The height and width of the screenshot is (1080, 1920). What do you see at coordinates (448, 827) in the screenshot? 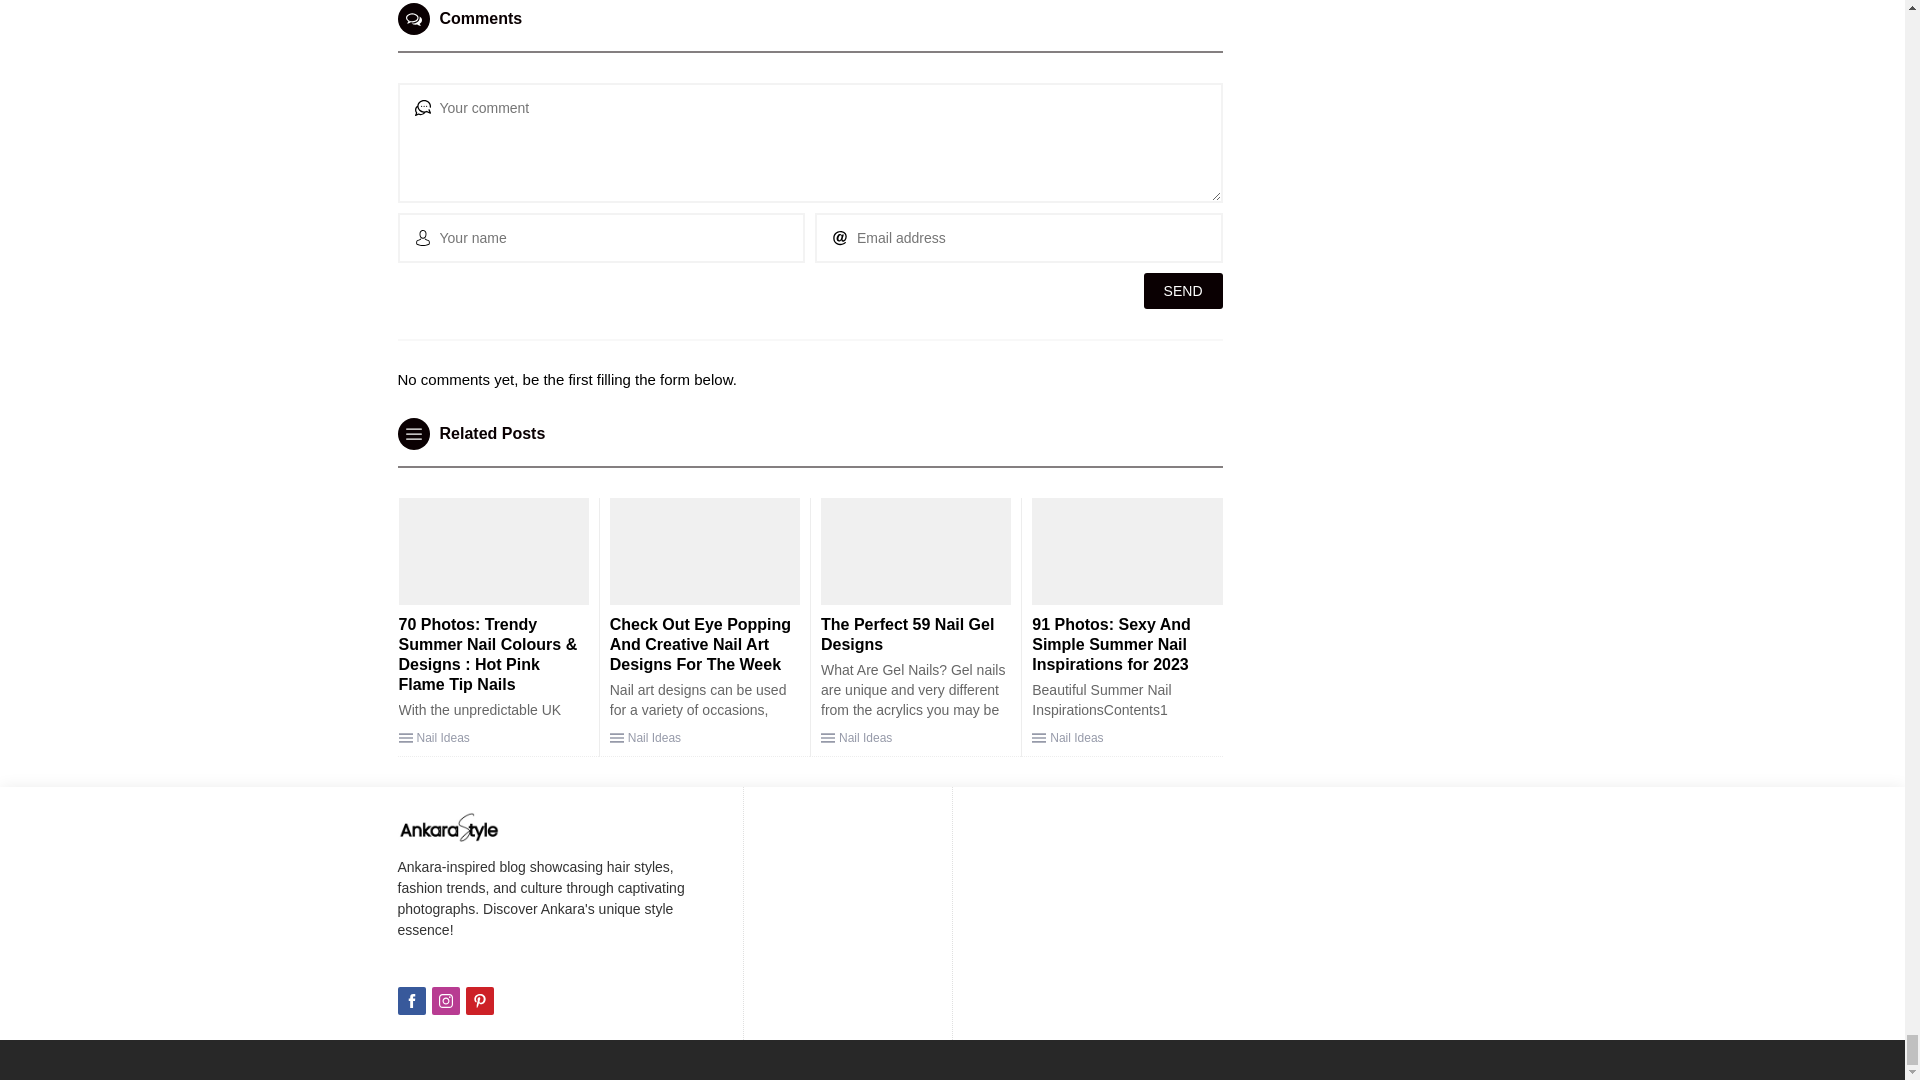
I see `Fashion ideas` at bounding box center [448, 827].